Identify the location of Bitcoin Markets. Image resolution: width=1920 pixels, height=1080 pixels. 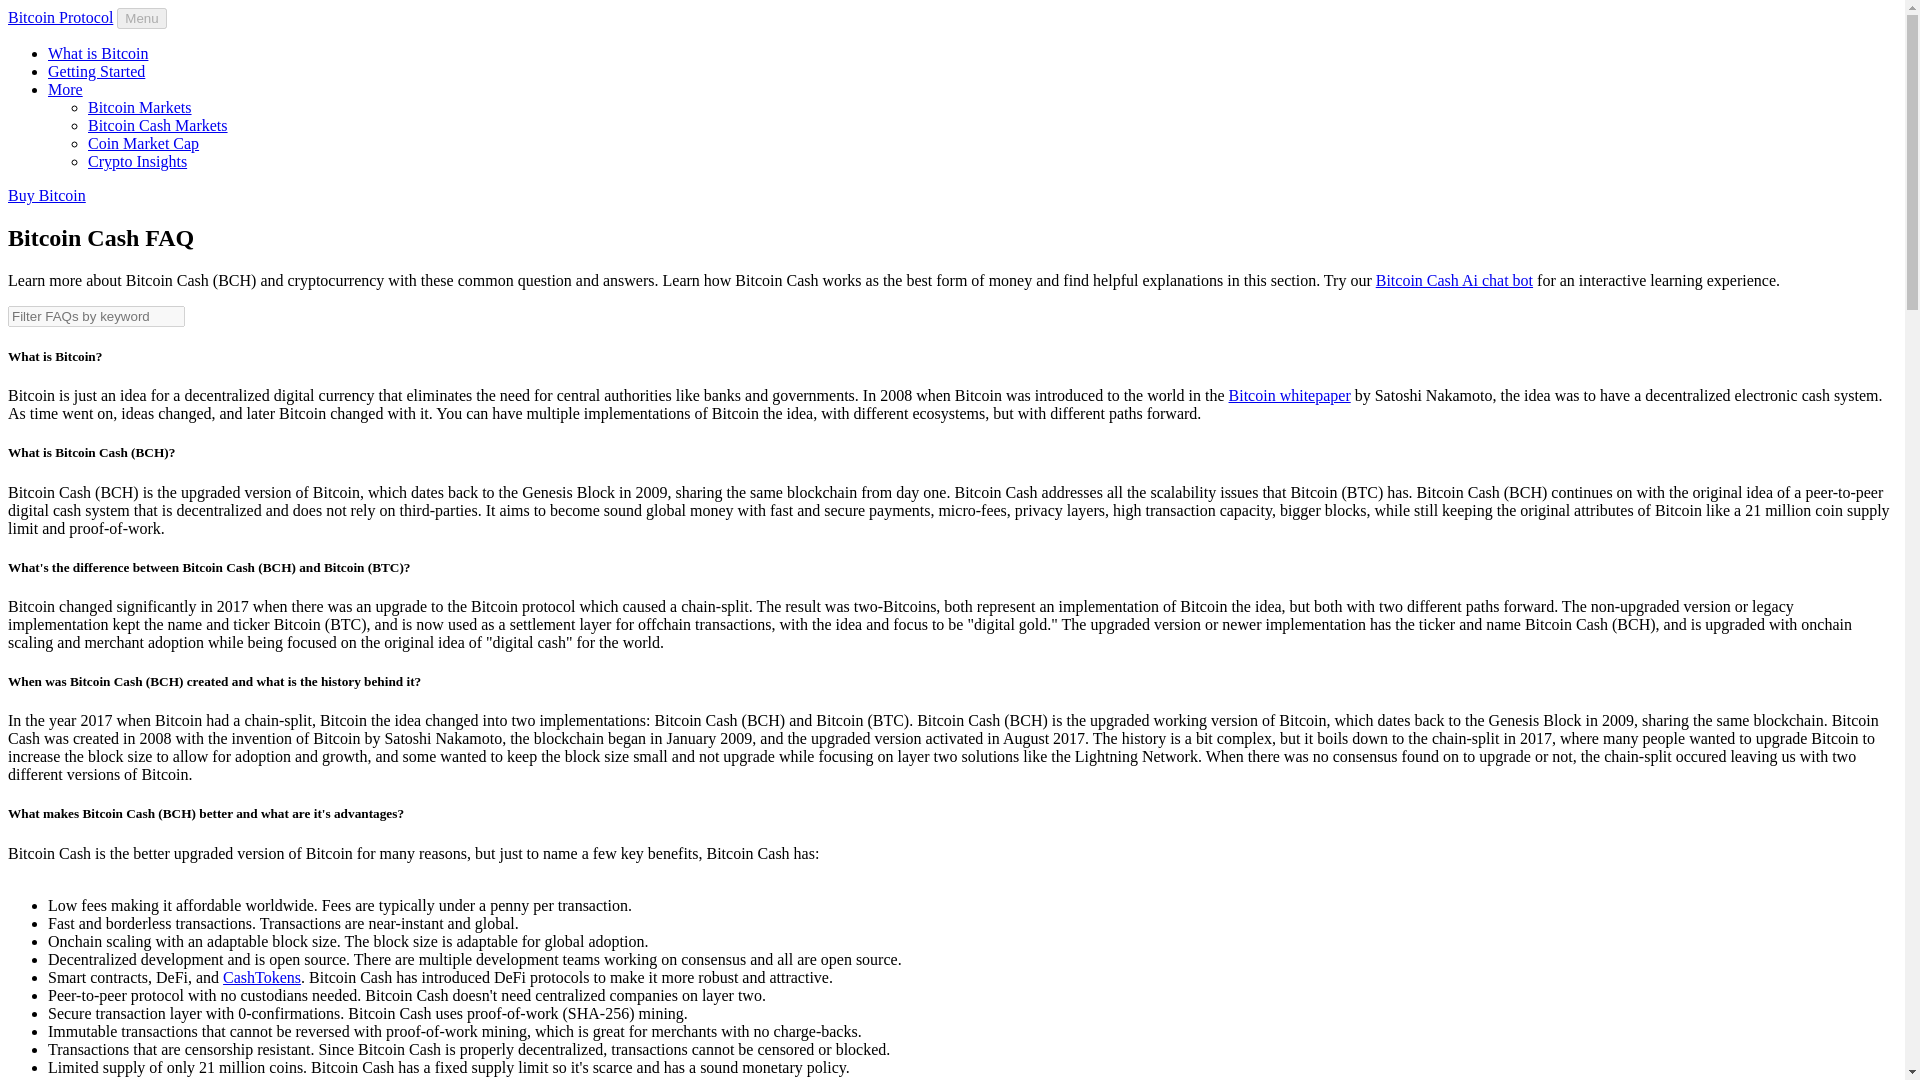
(140, 107).